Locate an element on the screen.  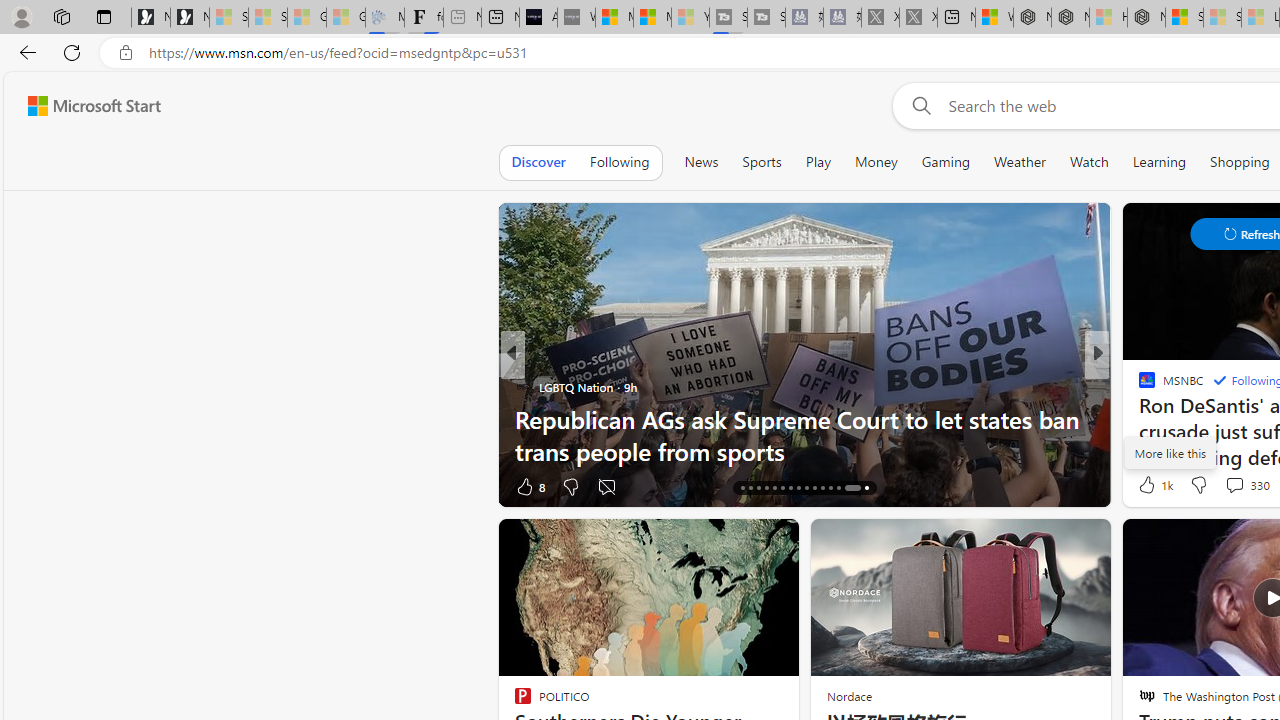
Hide this story is located at coordinates (738, 542).